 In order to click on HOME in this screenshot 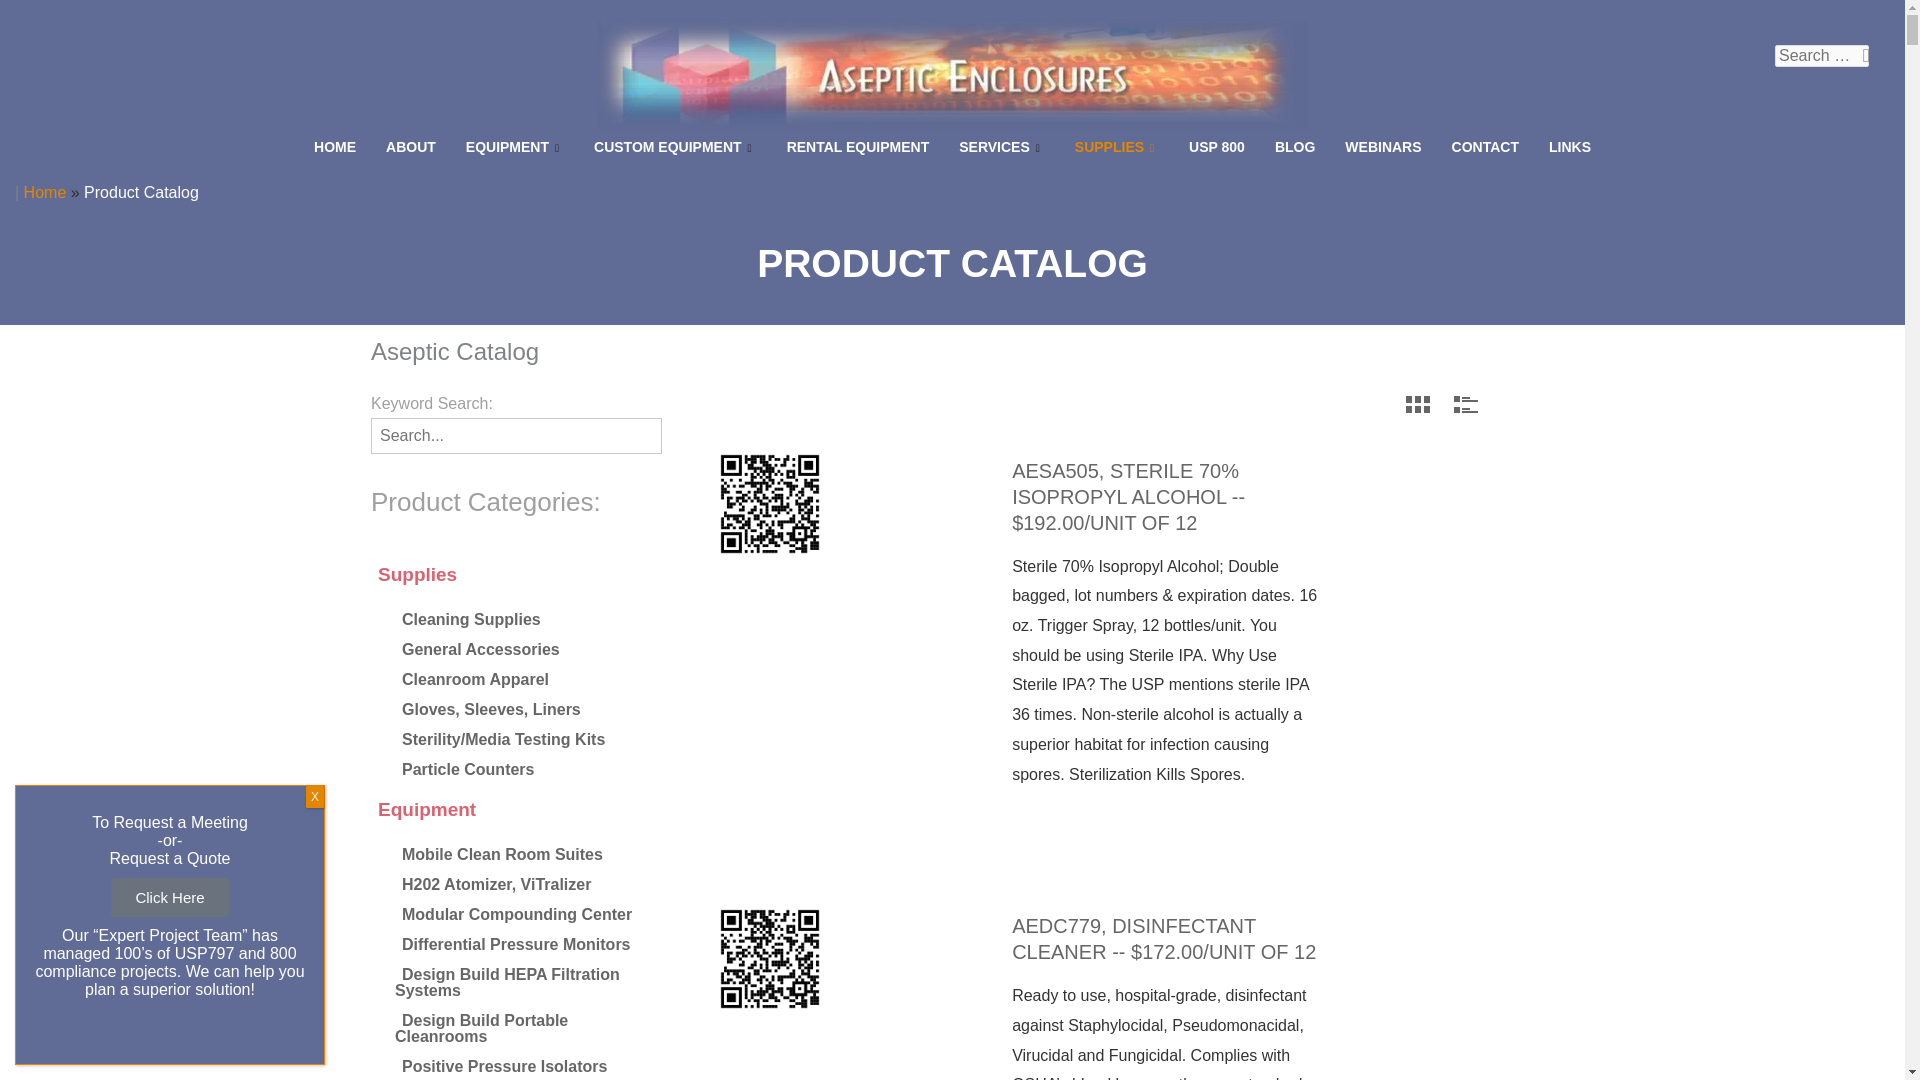, I will do `click(334, 148)`.